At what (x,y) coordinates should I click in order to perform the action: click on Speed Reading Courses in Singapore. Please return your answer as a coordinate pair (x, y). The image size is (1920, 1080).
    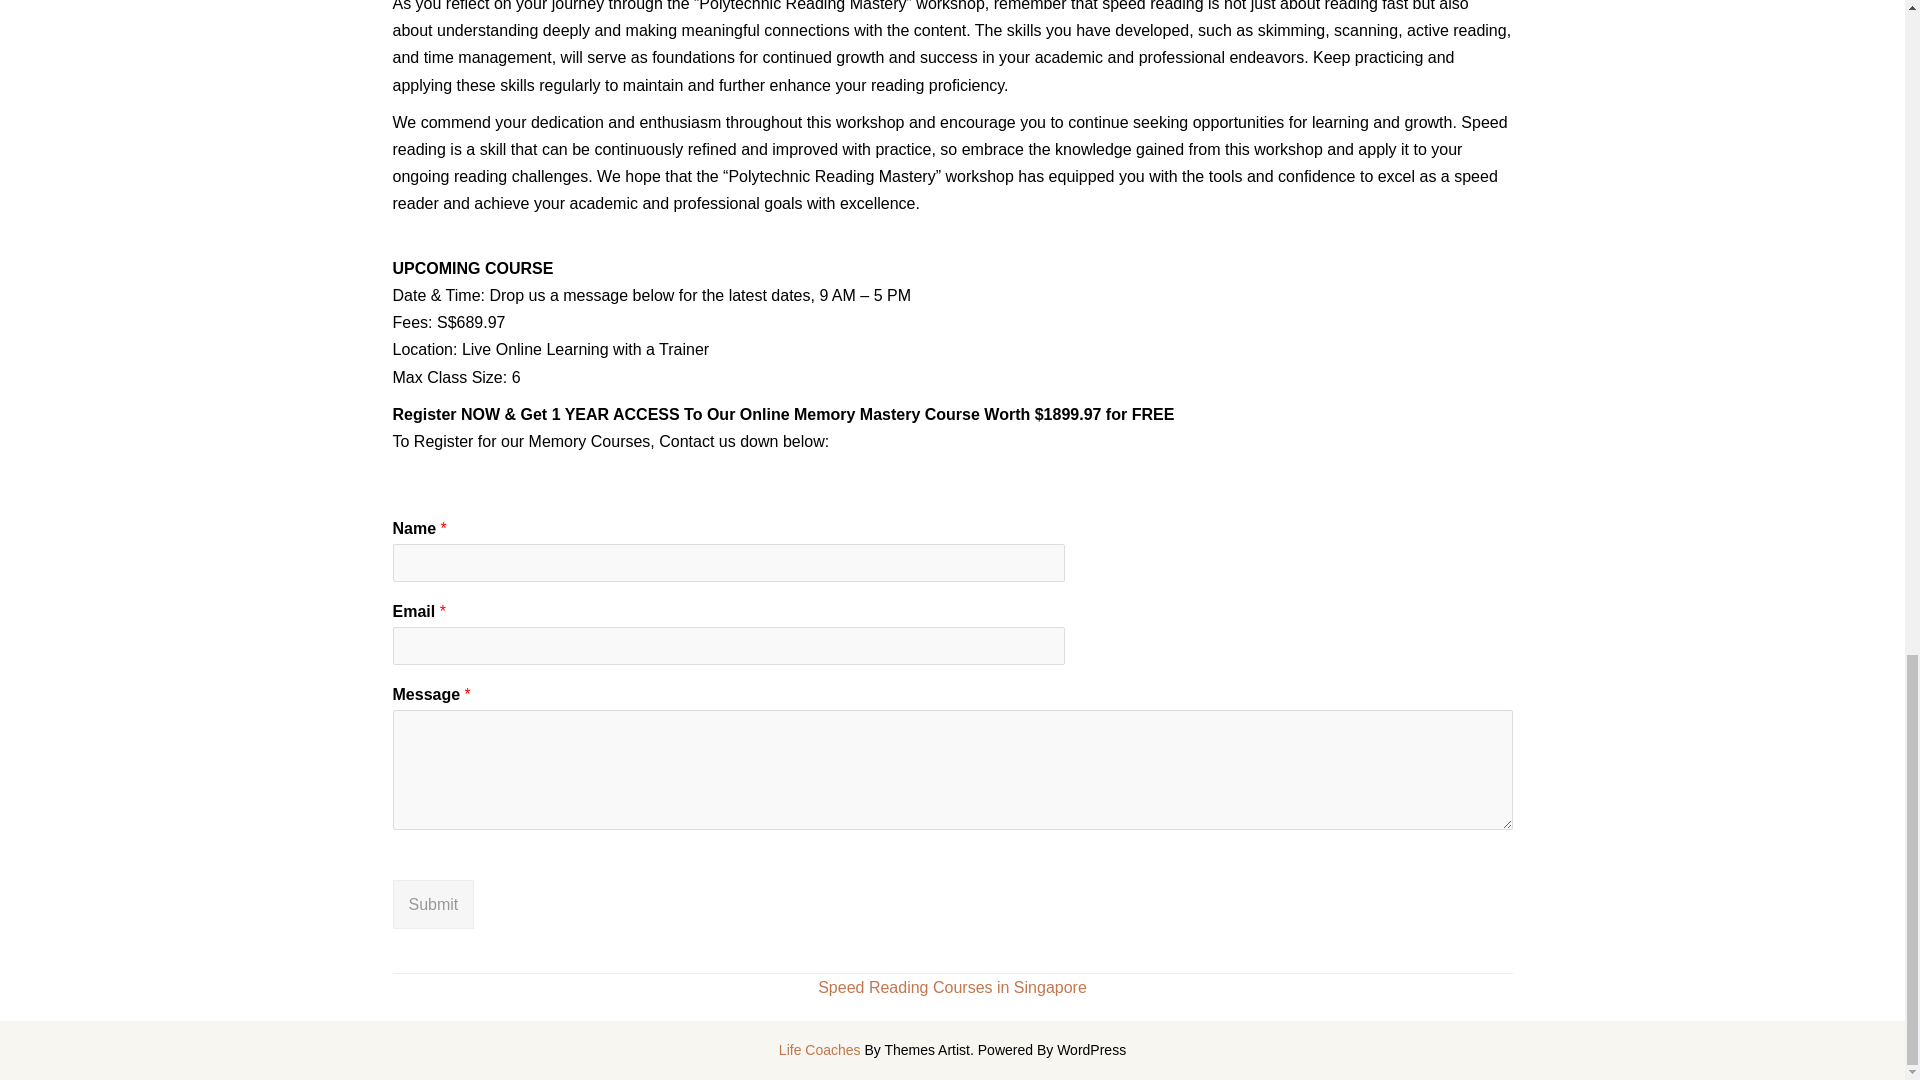
    Looking at the image, I should click on (952, 986).